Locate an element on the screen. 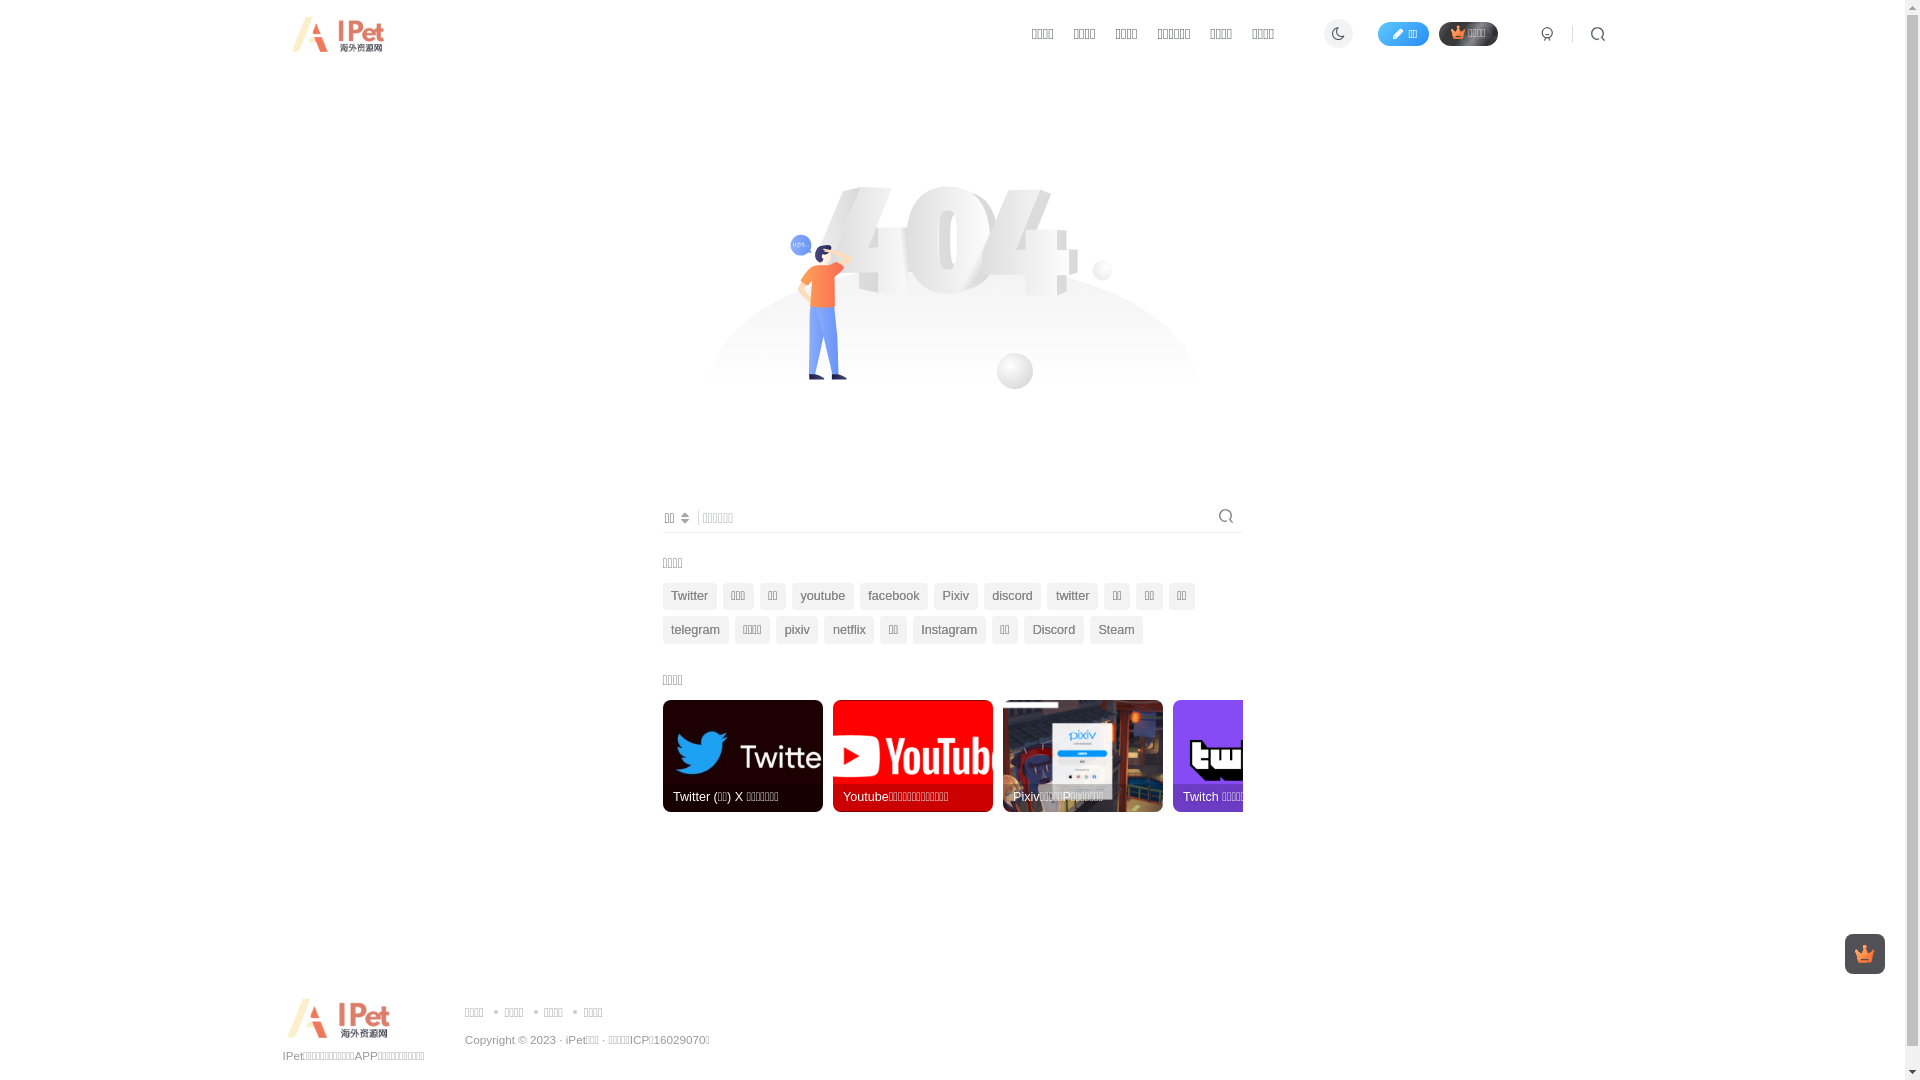 The height and width of the screenshot is (1080, 1920). twitter is located at coordinates (1072, 597).